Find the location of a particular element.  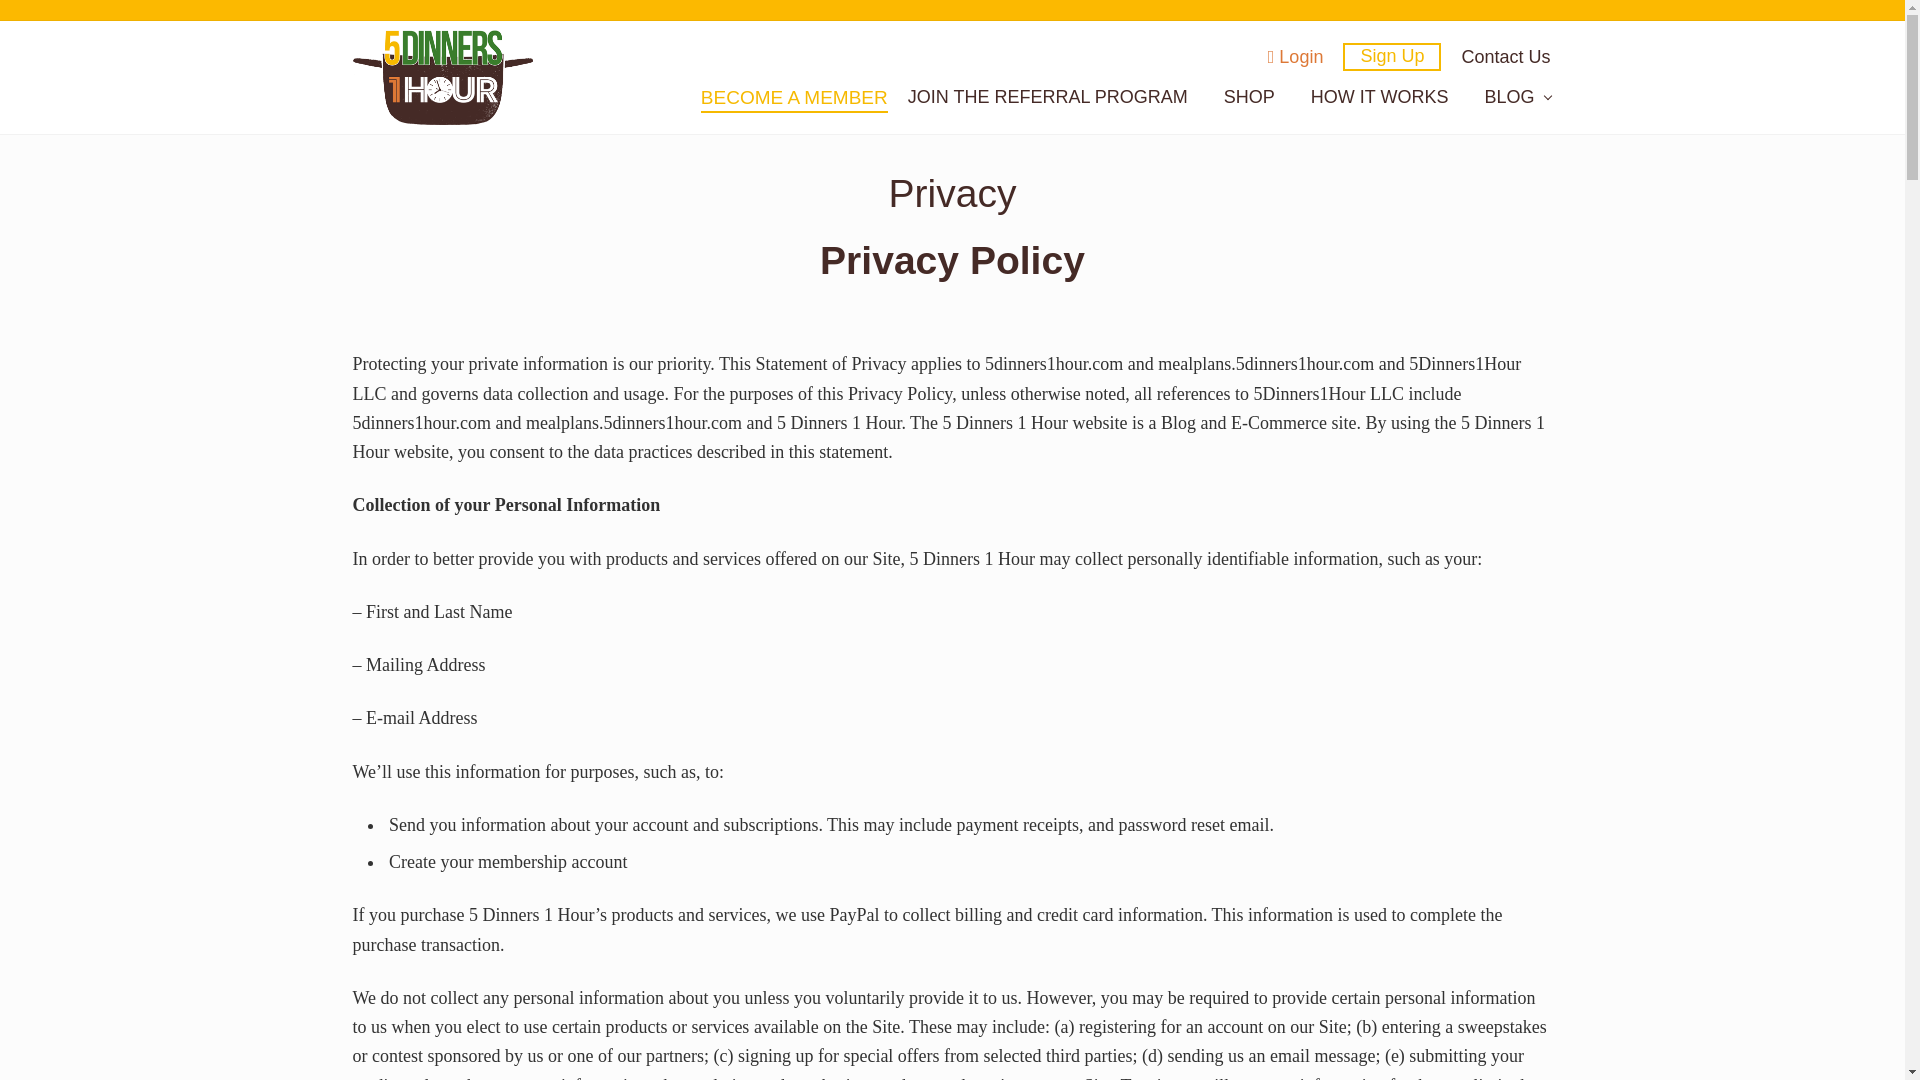

SHOP is located at coordinates (1248, 97).